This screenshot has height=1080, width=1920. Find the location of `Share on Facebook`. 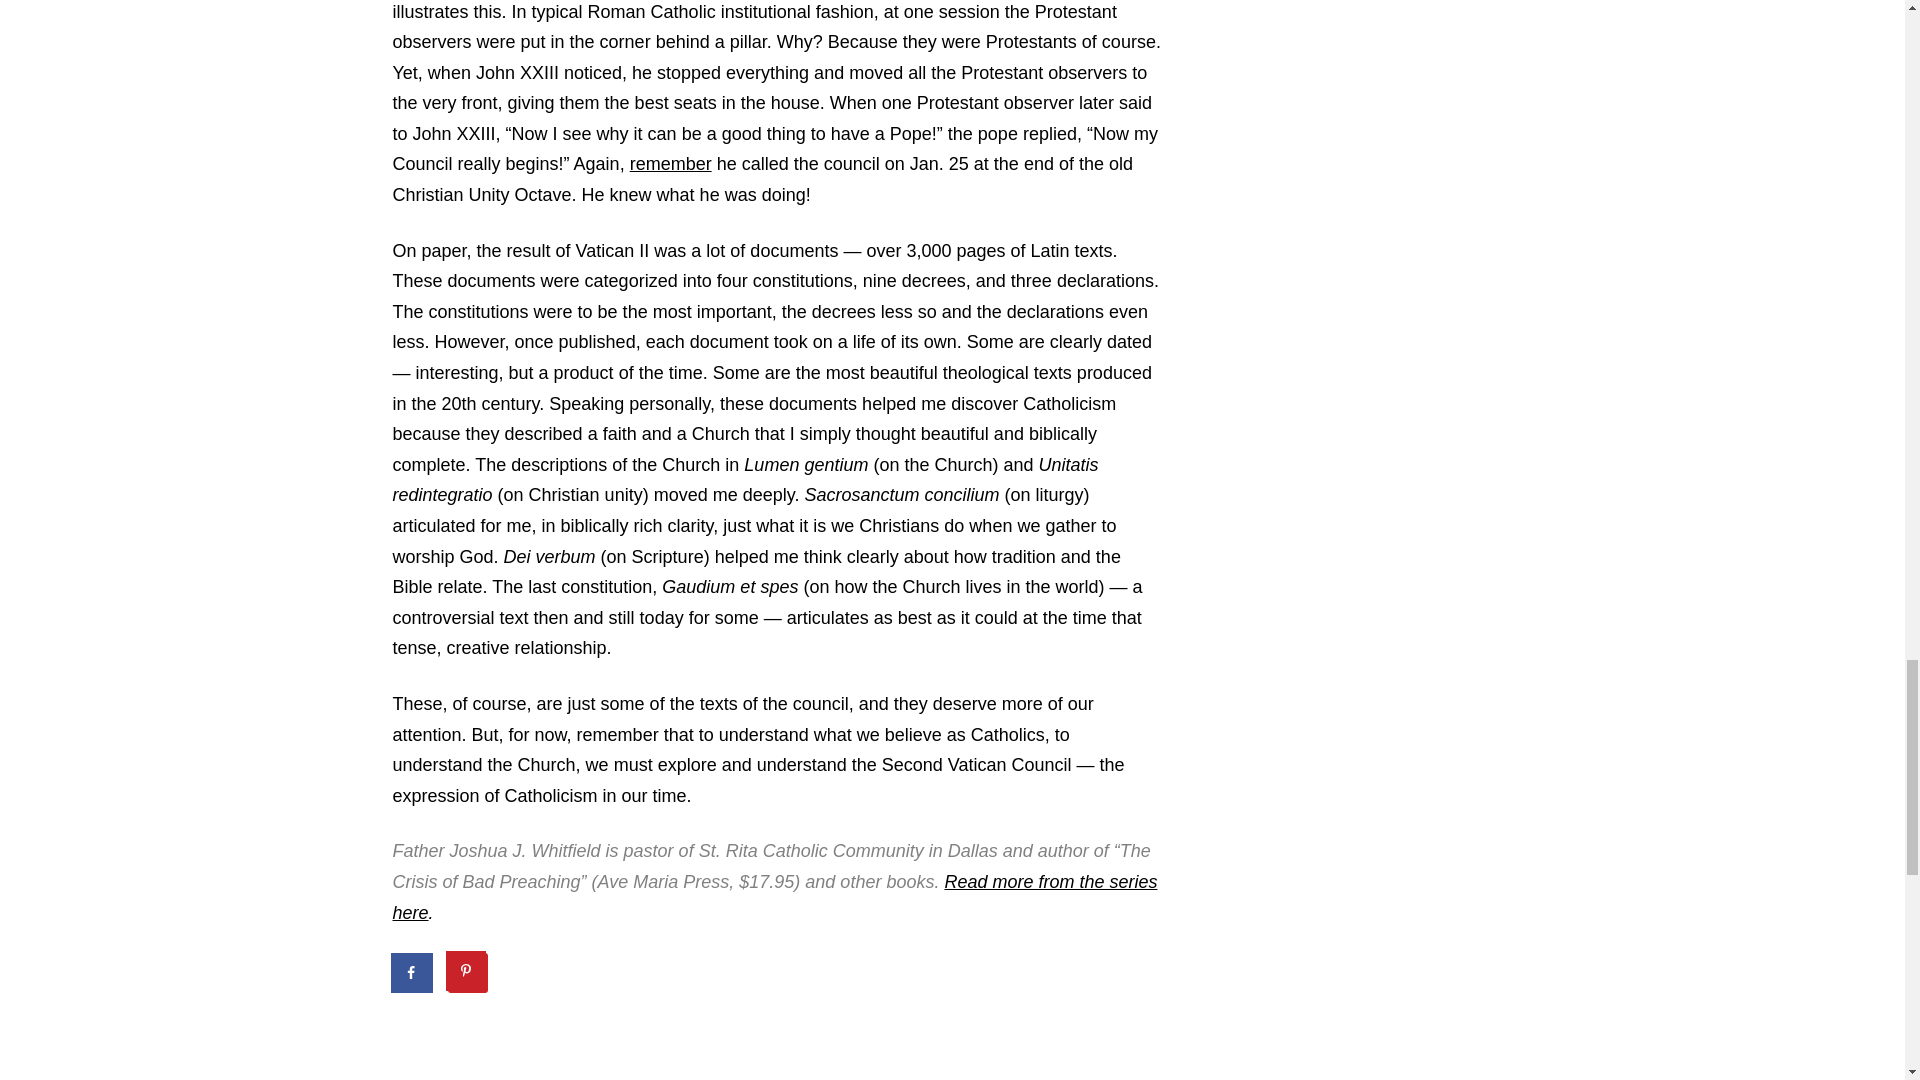

Share on Facebook is located at coordinates (412, 972).